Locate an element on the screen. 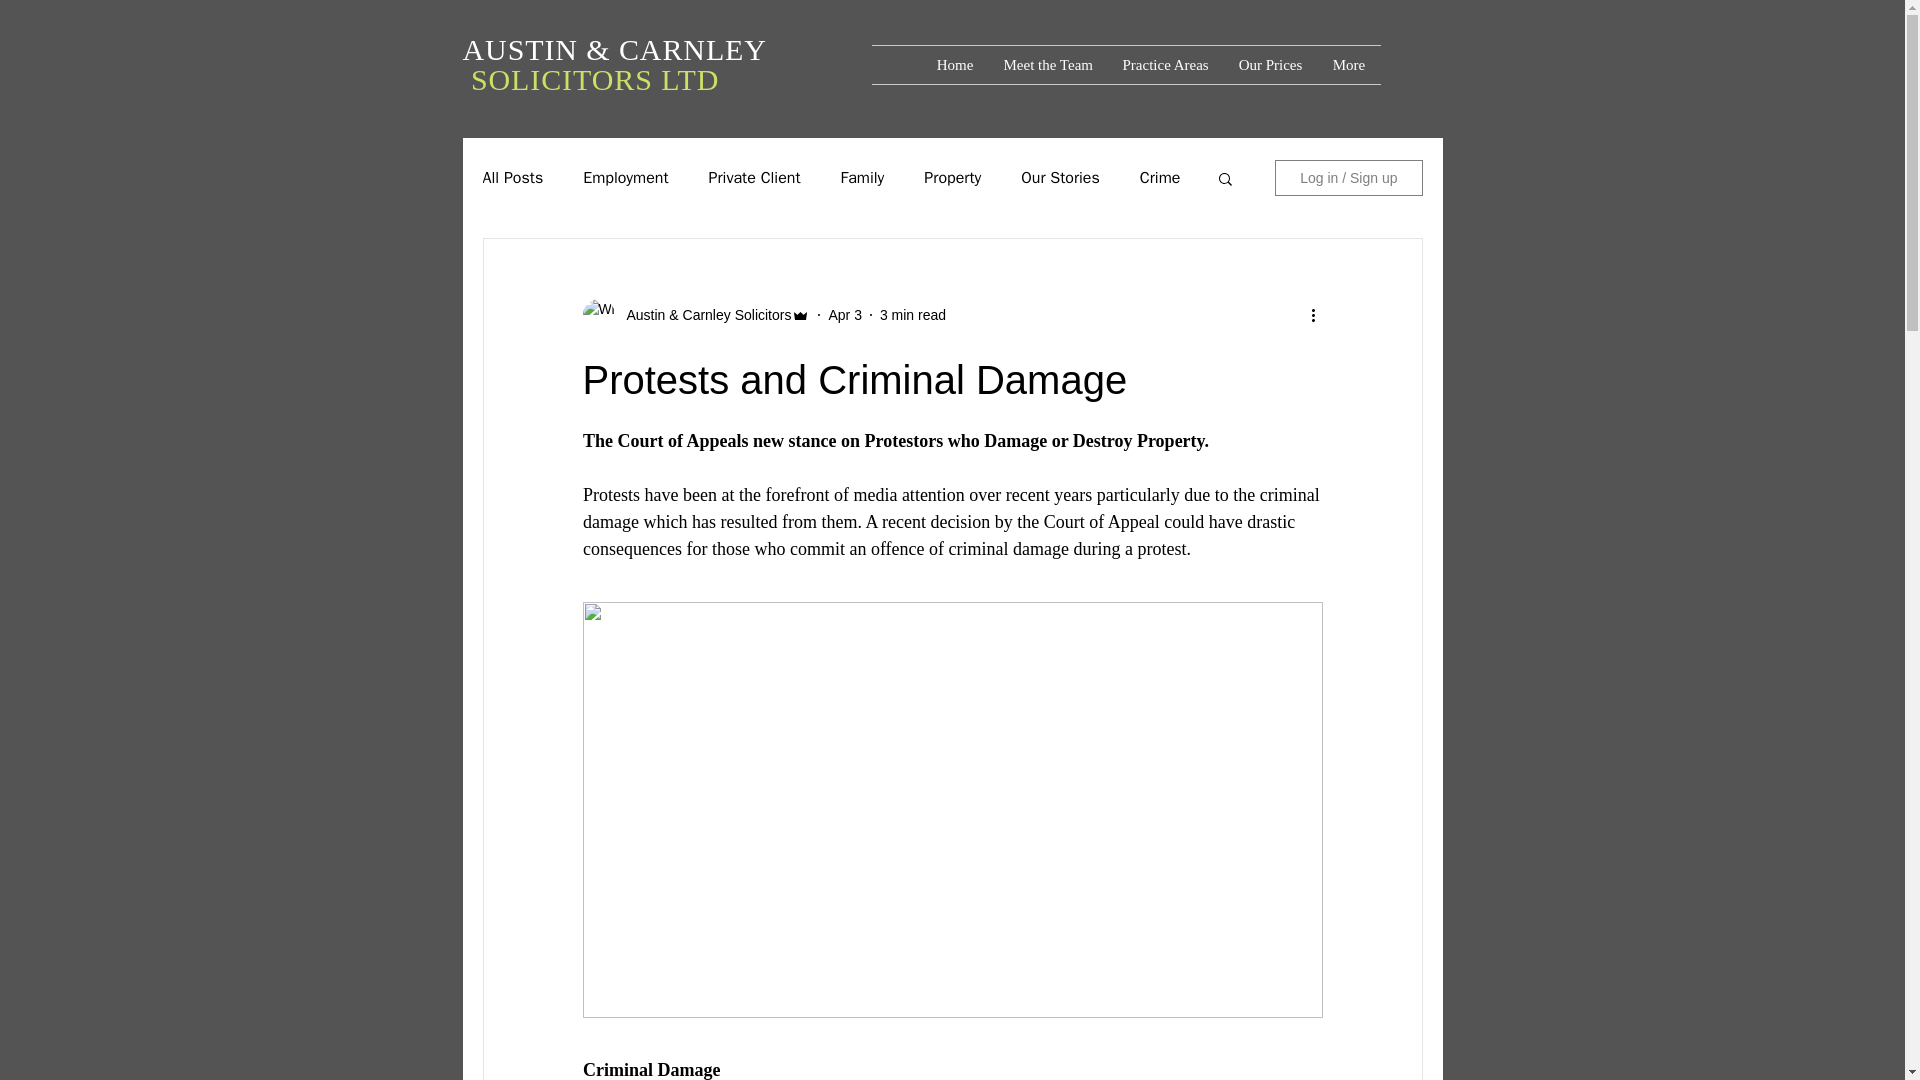 The image size is (1920, 1080). Home is located at coordinates (954, 65).